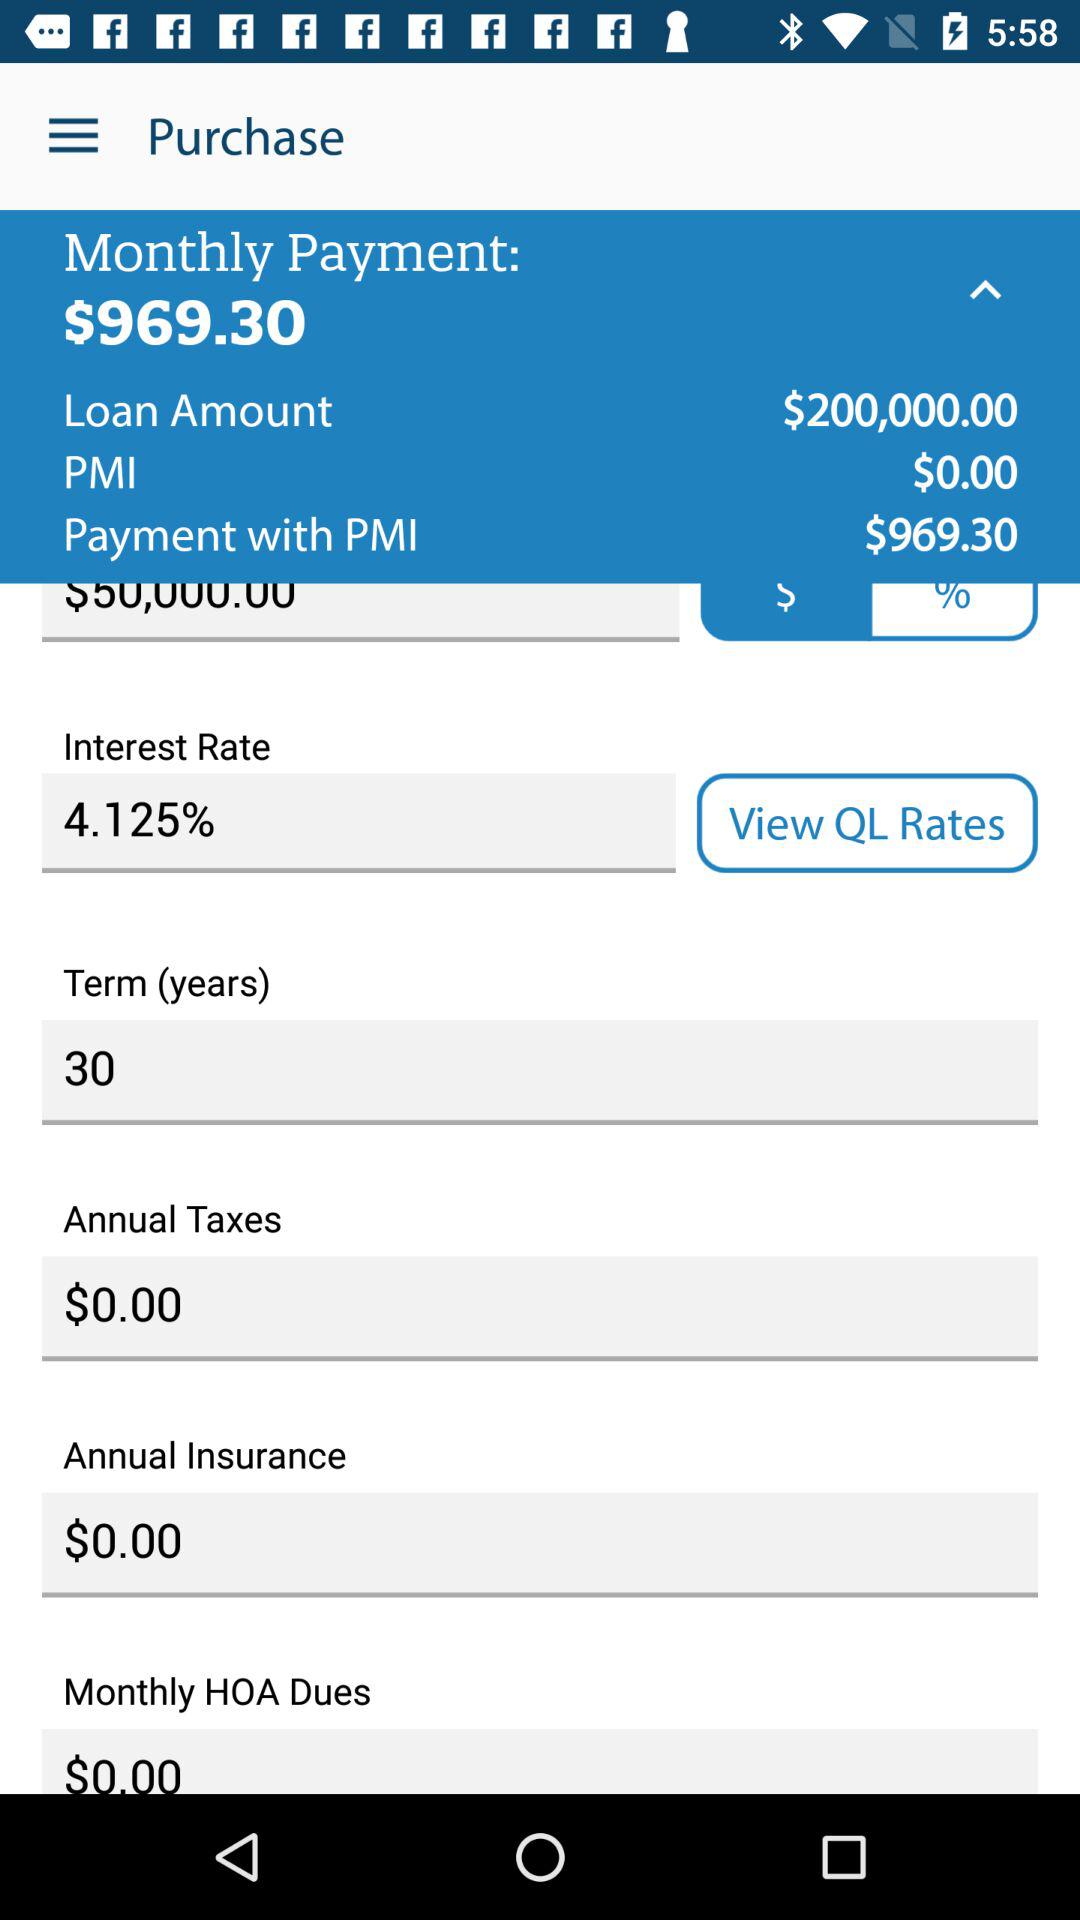 The height and width of the screenshot is (1920, 1080). I want to click on choose icon to the right of monthly payment:, so click(985, 290).